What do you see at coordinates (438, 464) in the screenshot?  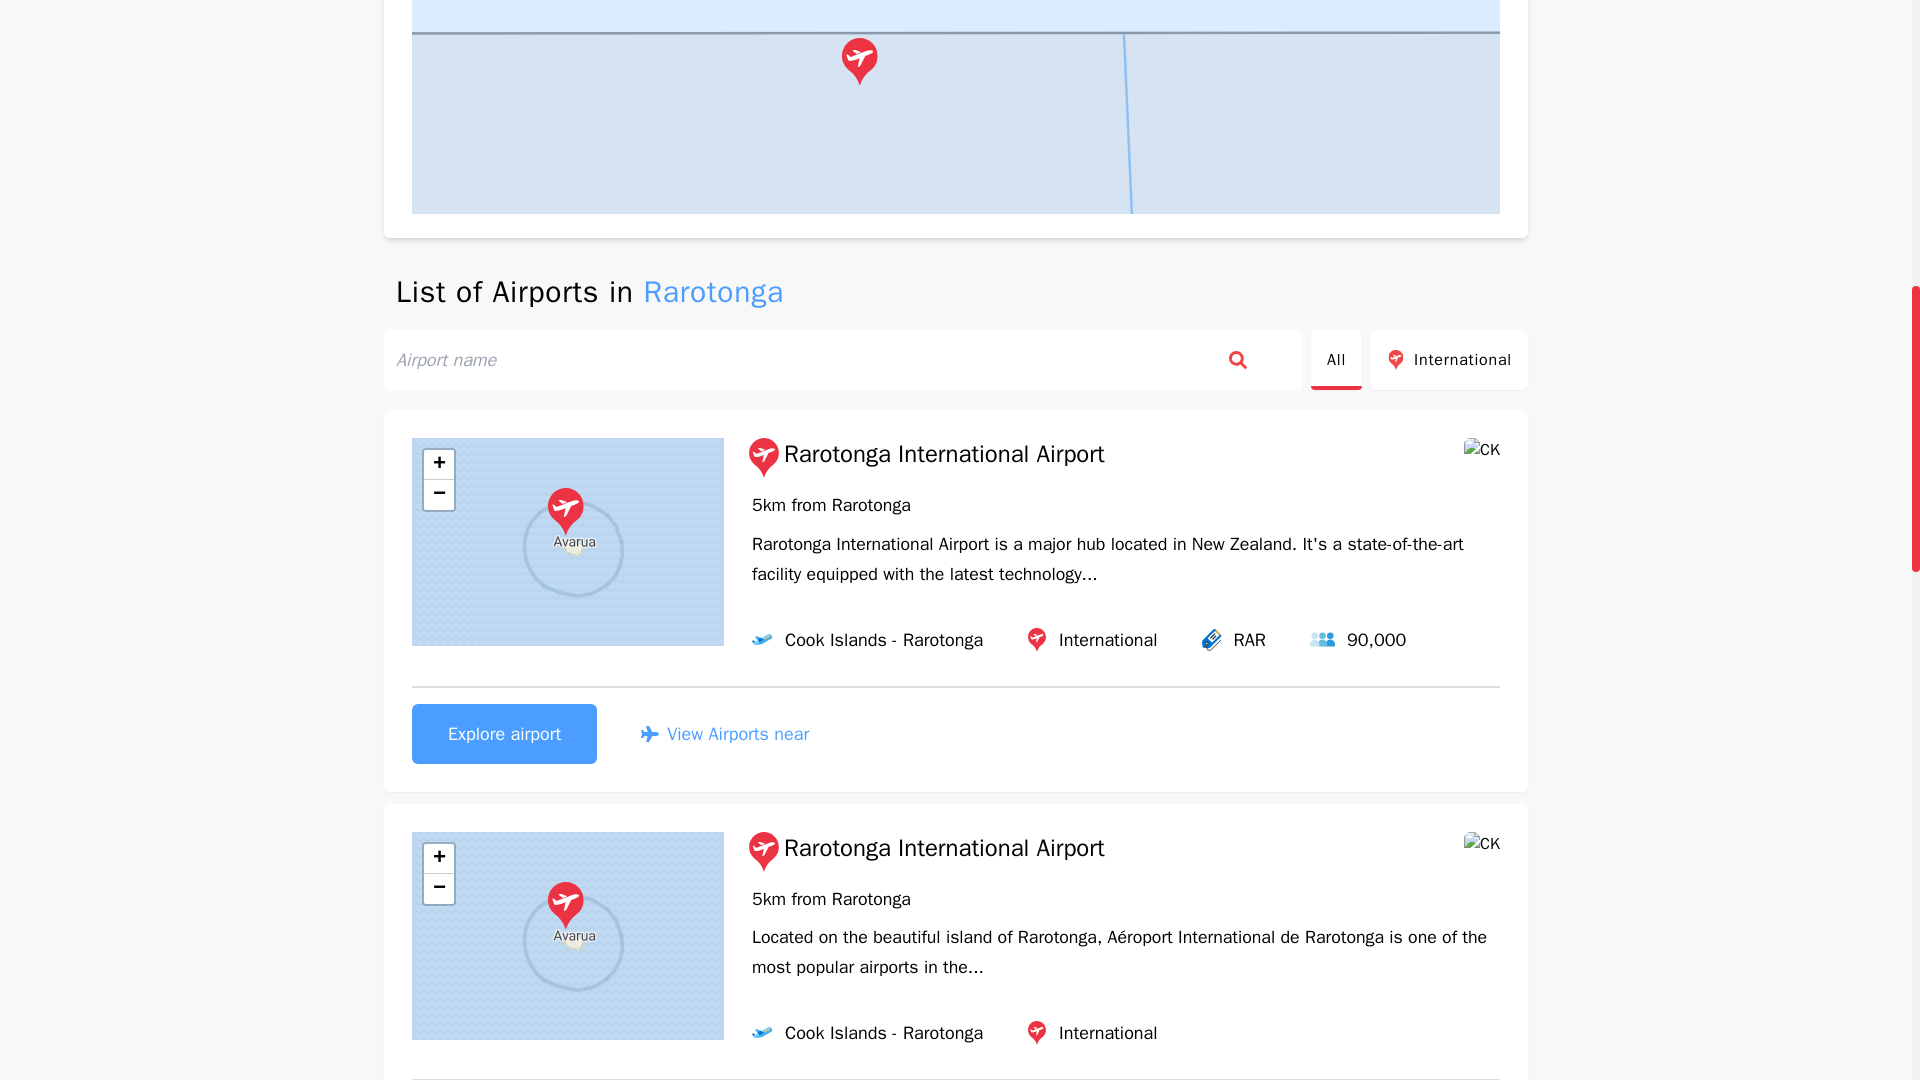 I see `Zoom in` at bounding box center [438, 464].